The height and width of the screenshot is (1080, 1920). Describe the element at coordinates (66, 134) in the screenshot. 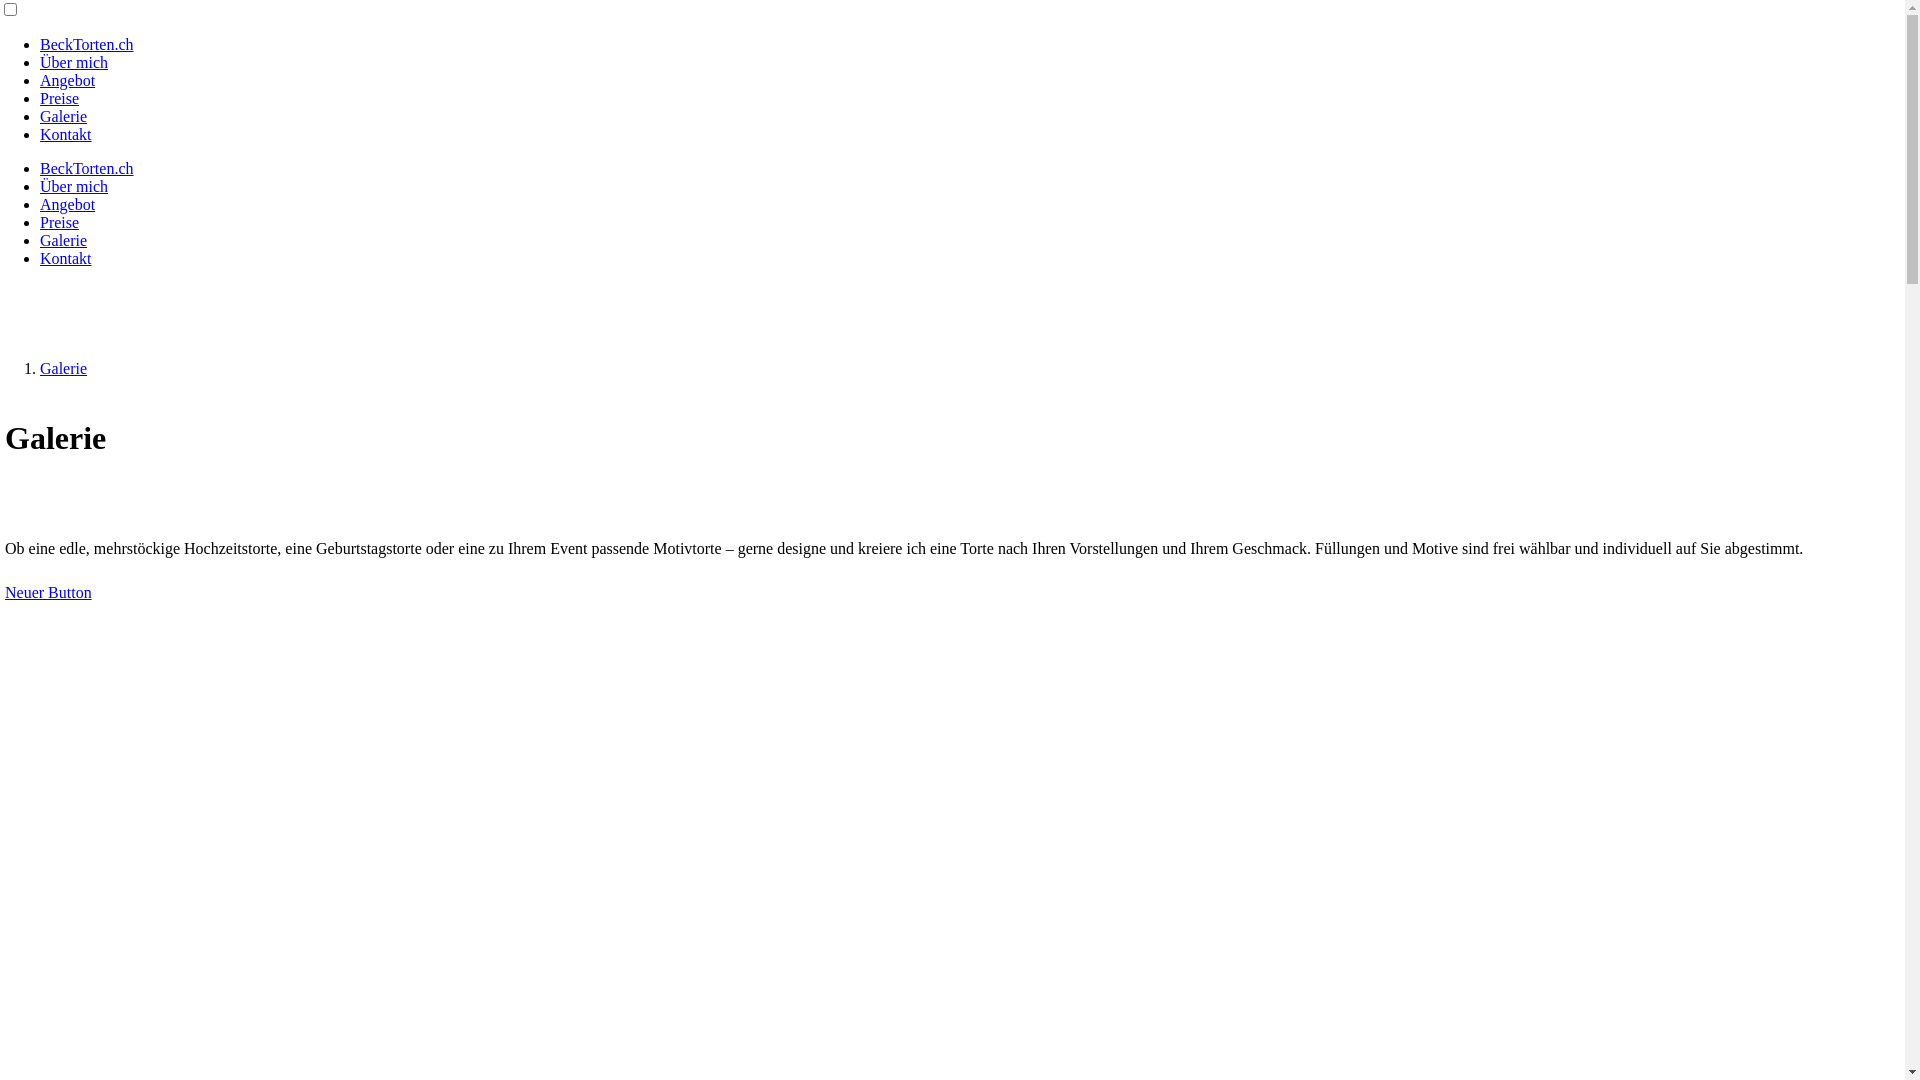

I see `Kontakt` at that location.